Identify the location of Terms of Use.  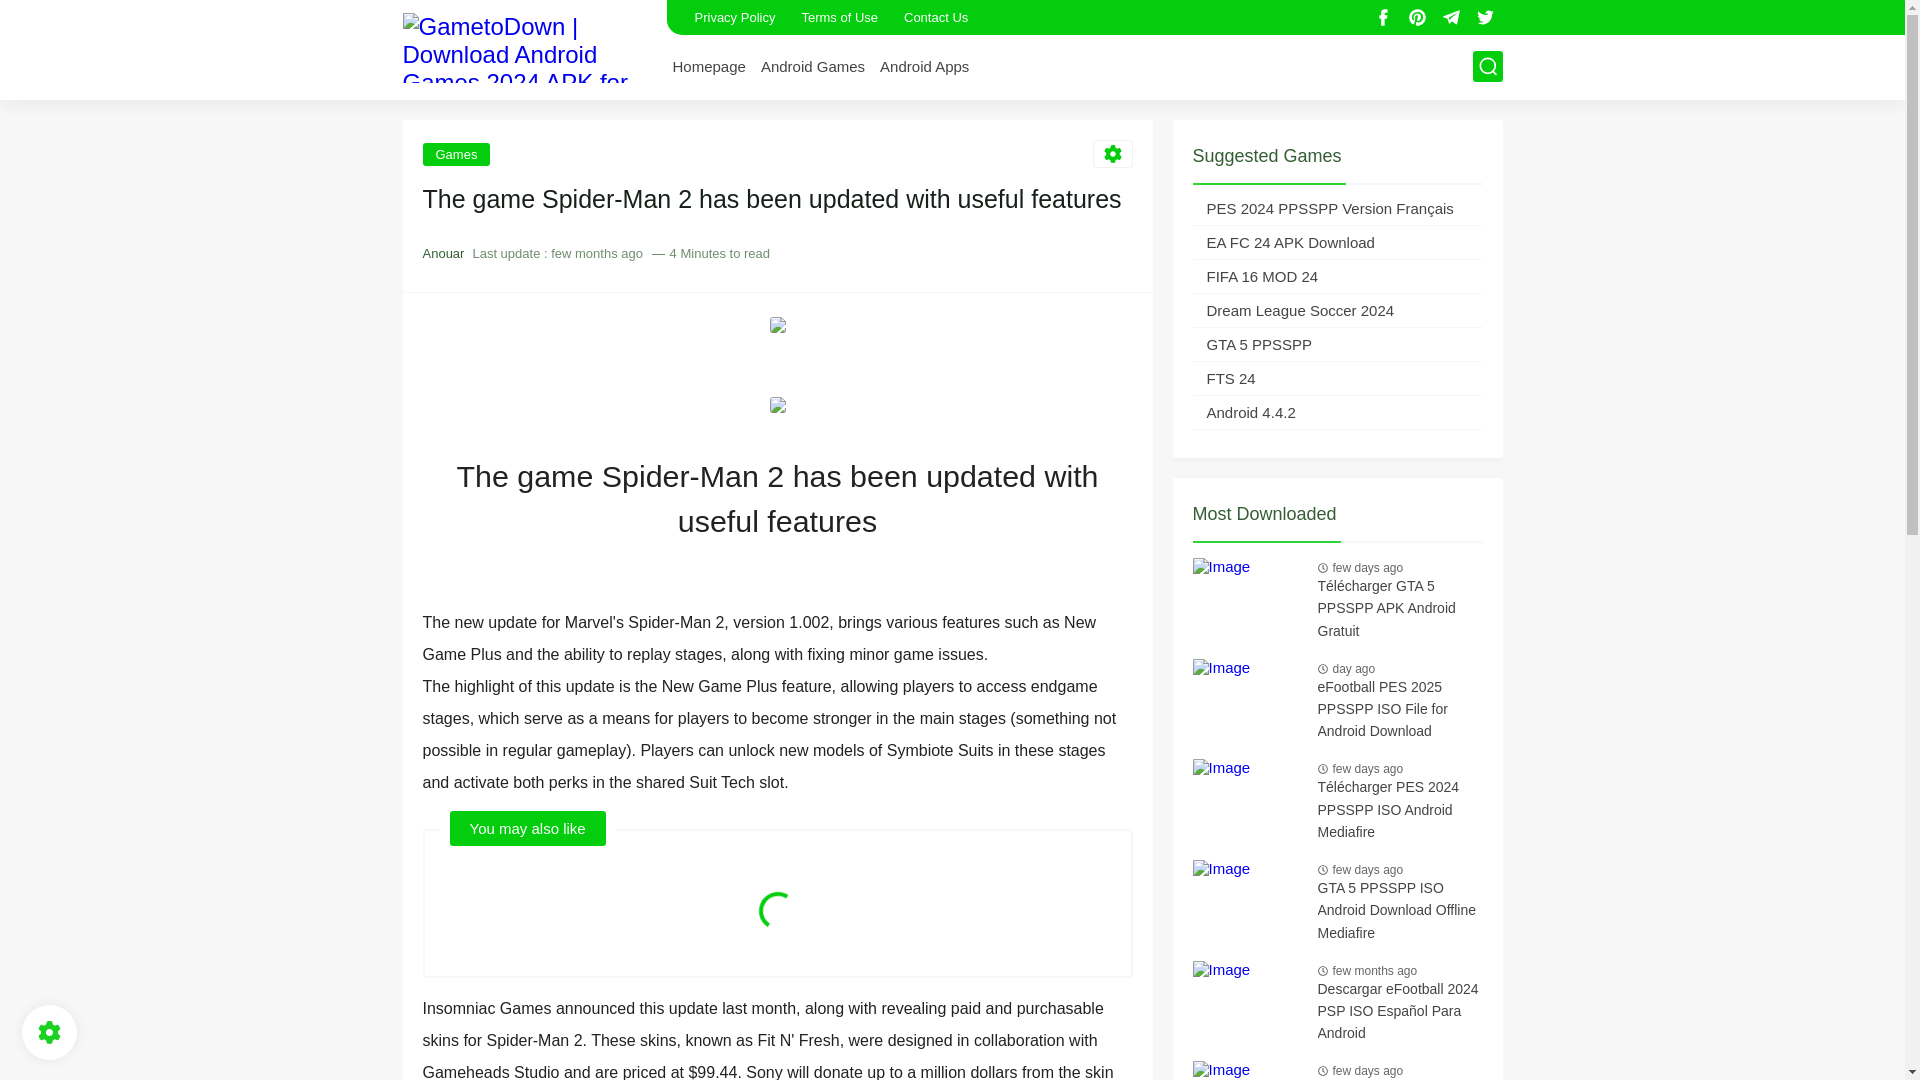
(838, 17).